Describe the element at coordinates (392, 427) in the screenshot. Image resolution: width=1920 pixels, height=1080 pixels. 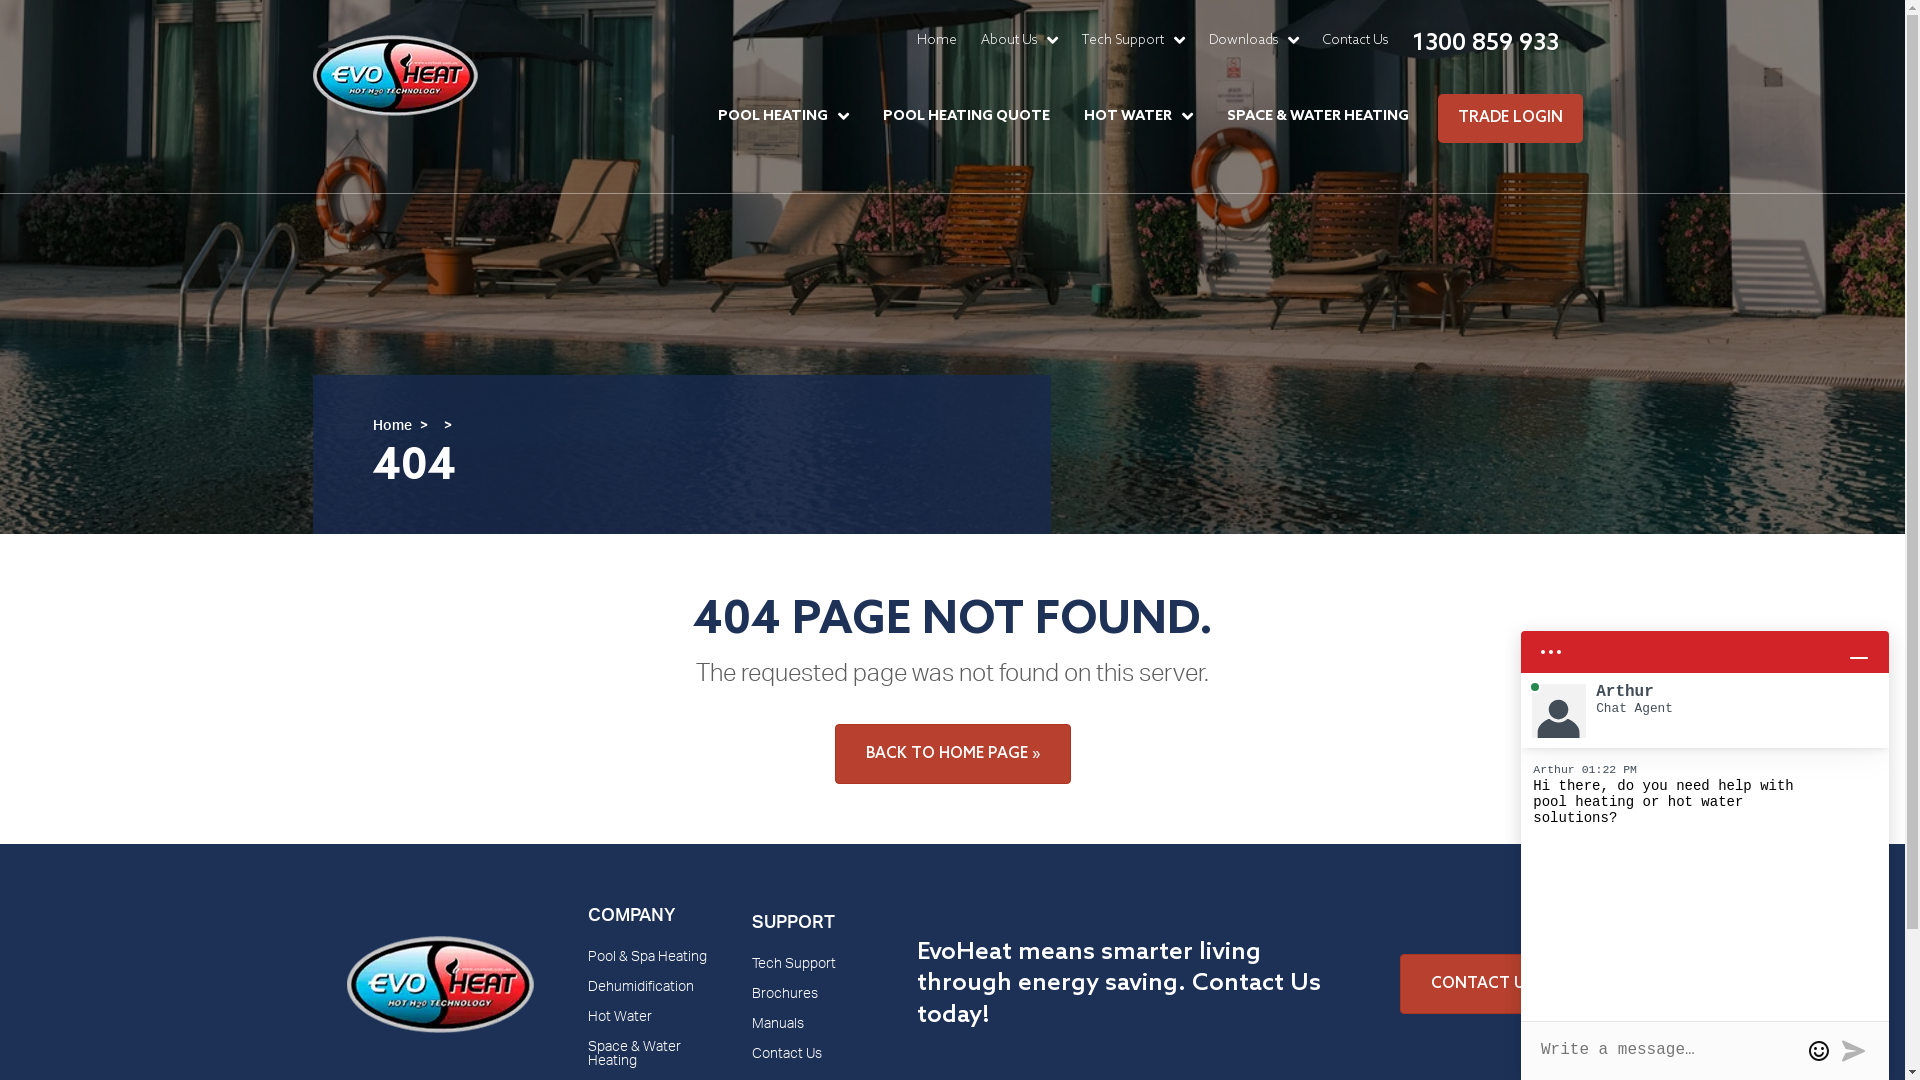
I see `Home` at that location.